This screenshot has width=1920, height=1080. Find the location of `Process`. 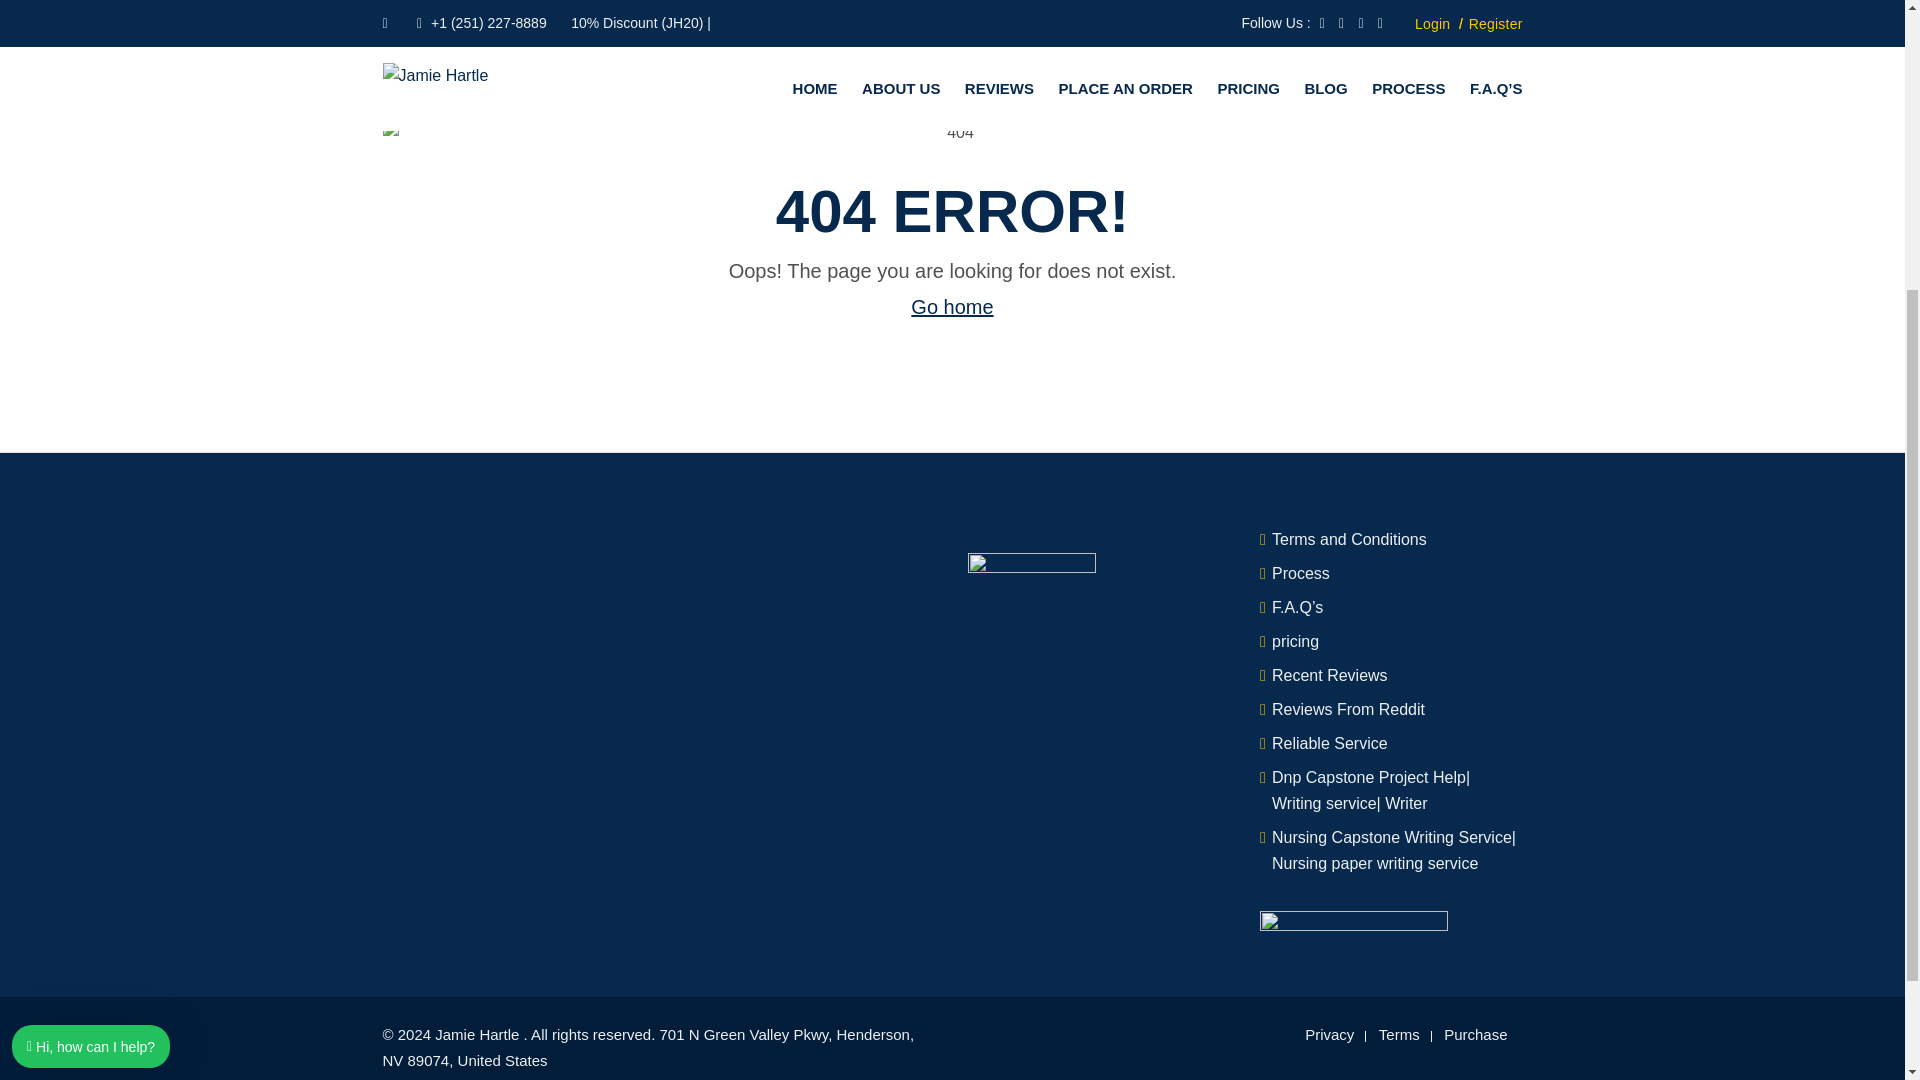

Process is located at coordinates (1300, 573).